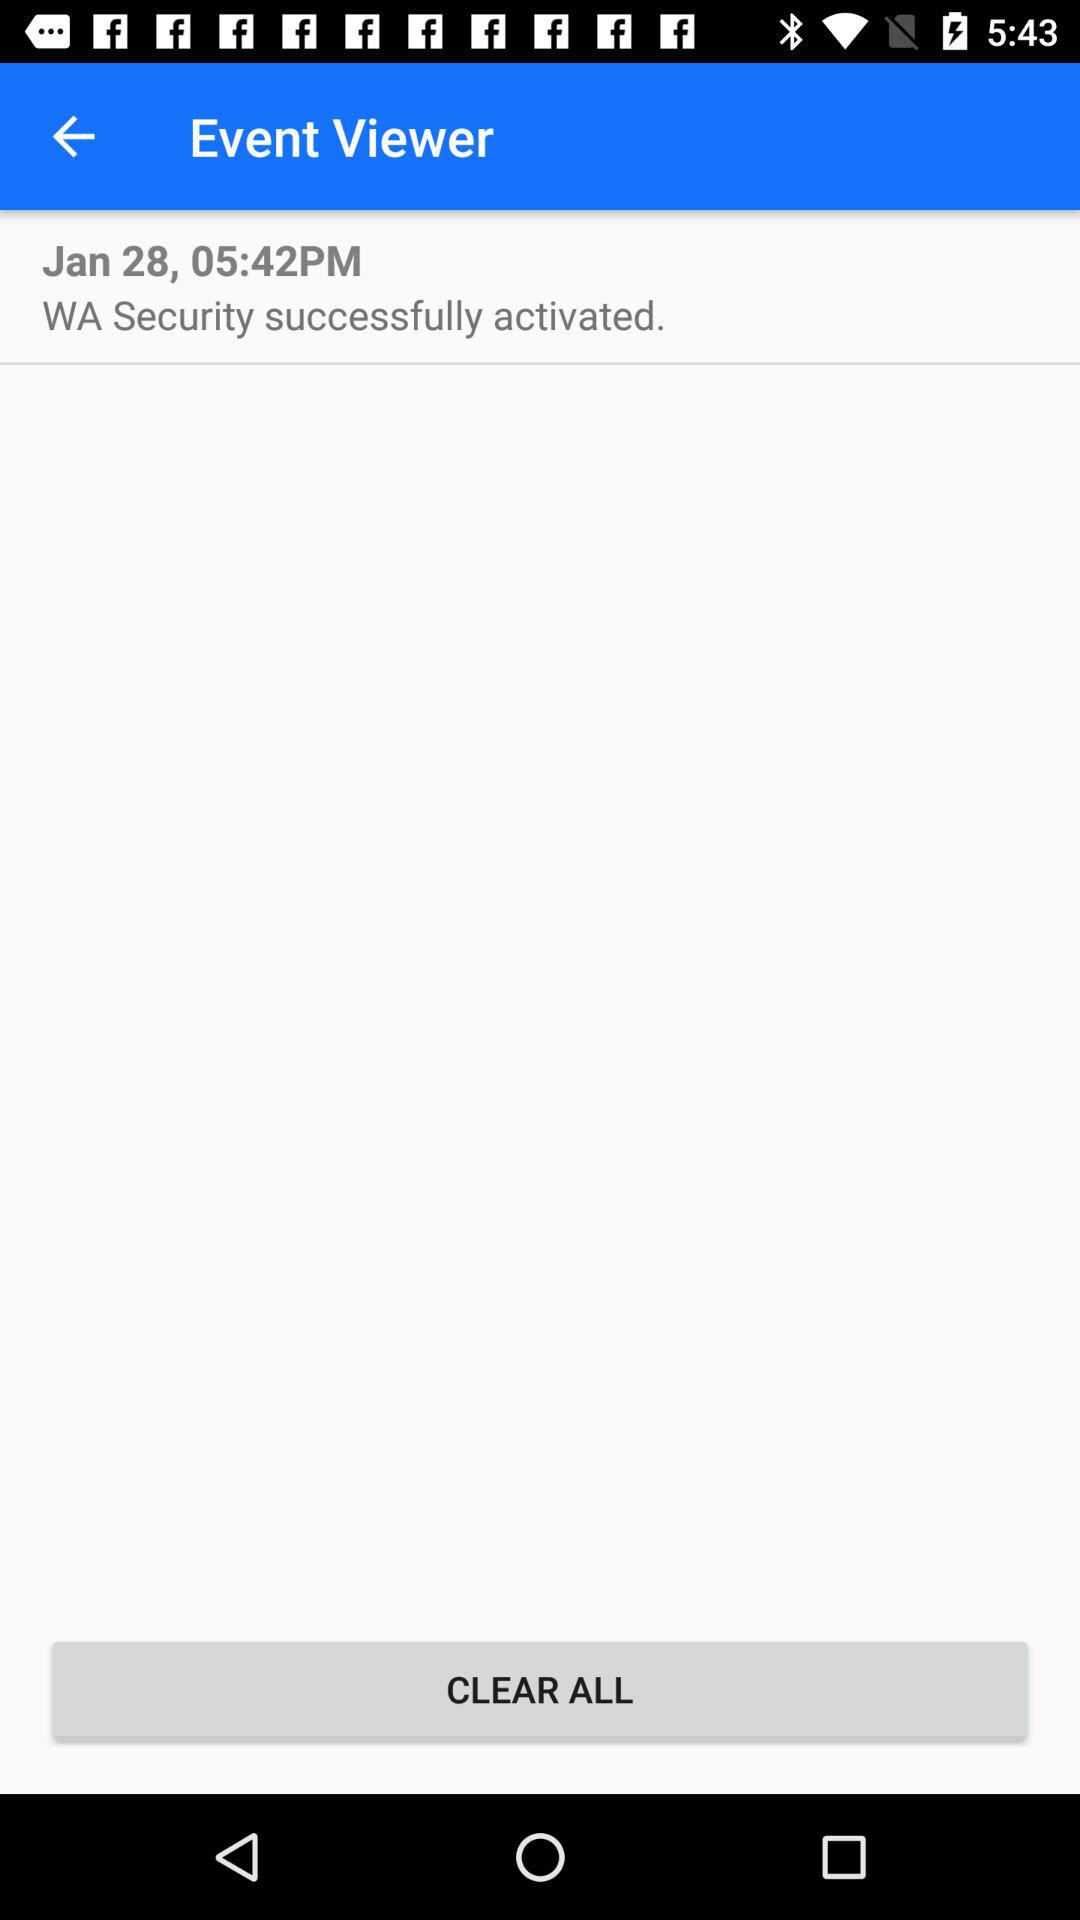  I want to click on jump until the clear all, so click(540, 1689).